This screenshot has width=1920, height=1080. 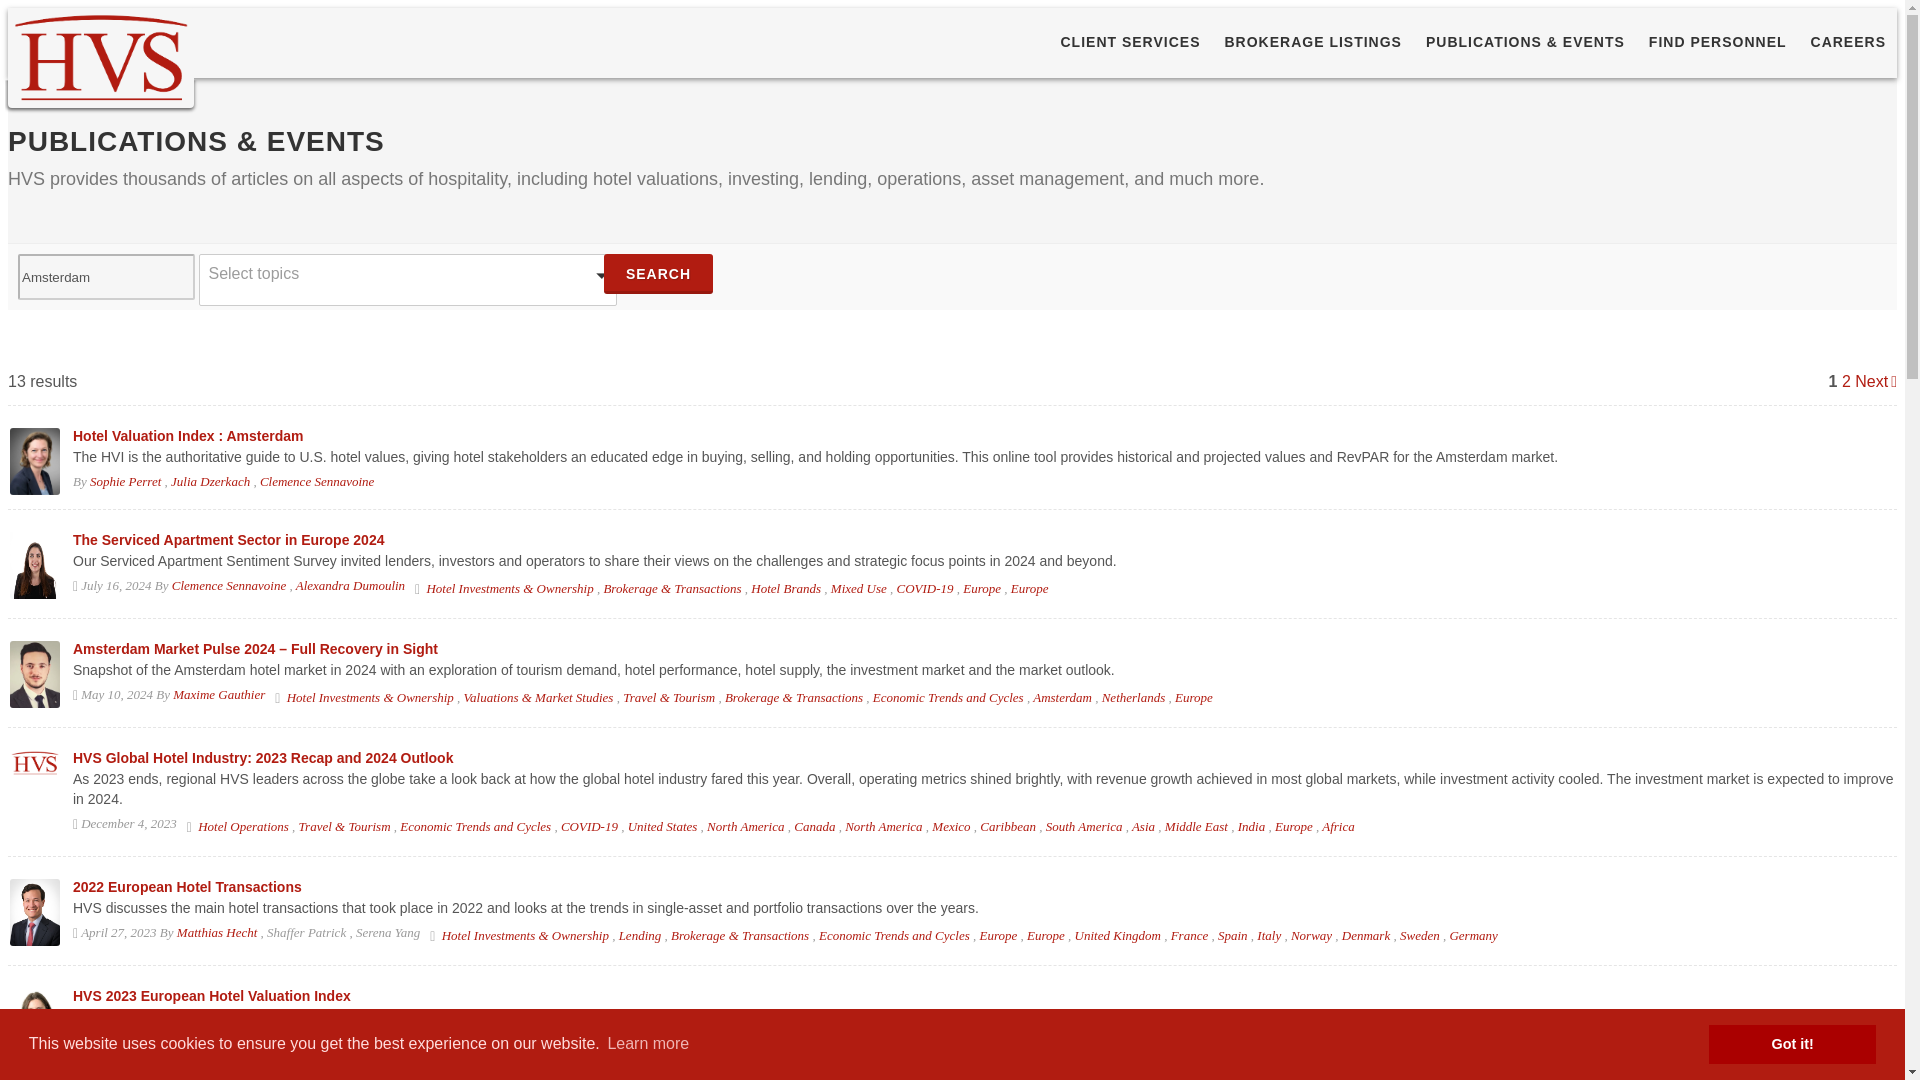 What do you see at coordinates (228, 540) in the screenshot?
I see `The Serviced Apartment Sector in Europe 2024` at bounding box center [228, 540].